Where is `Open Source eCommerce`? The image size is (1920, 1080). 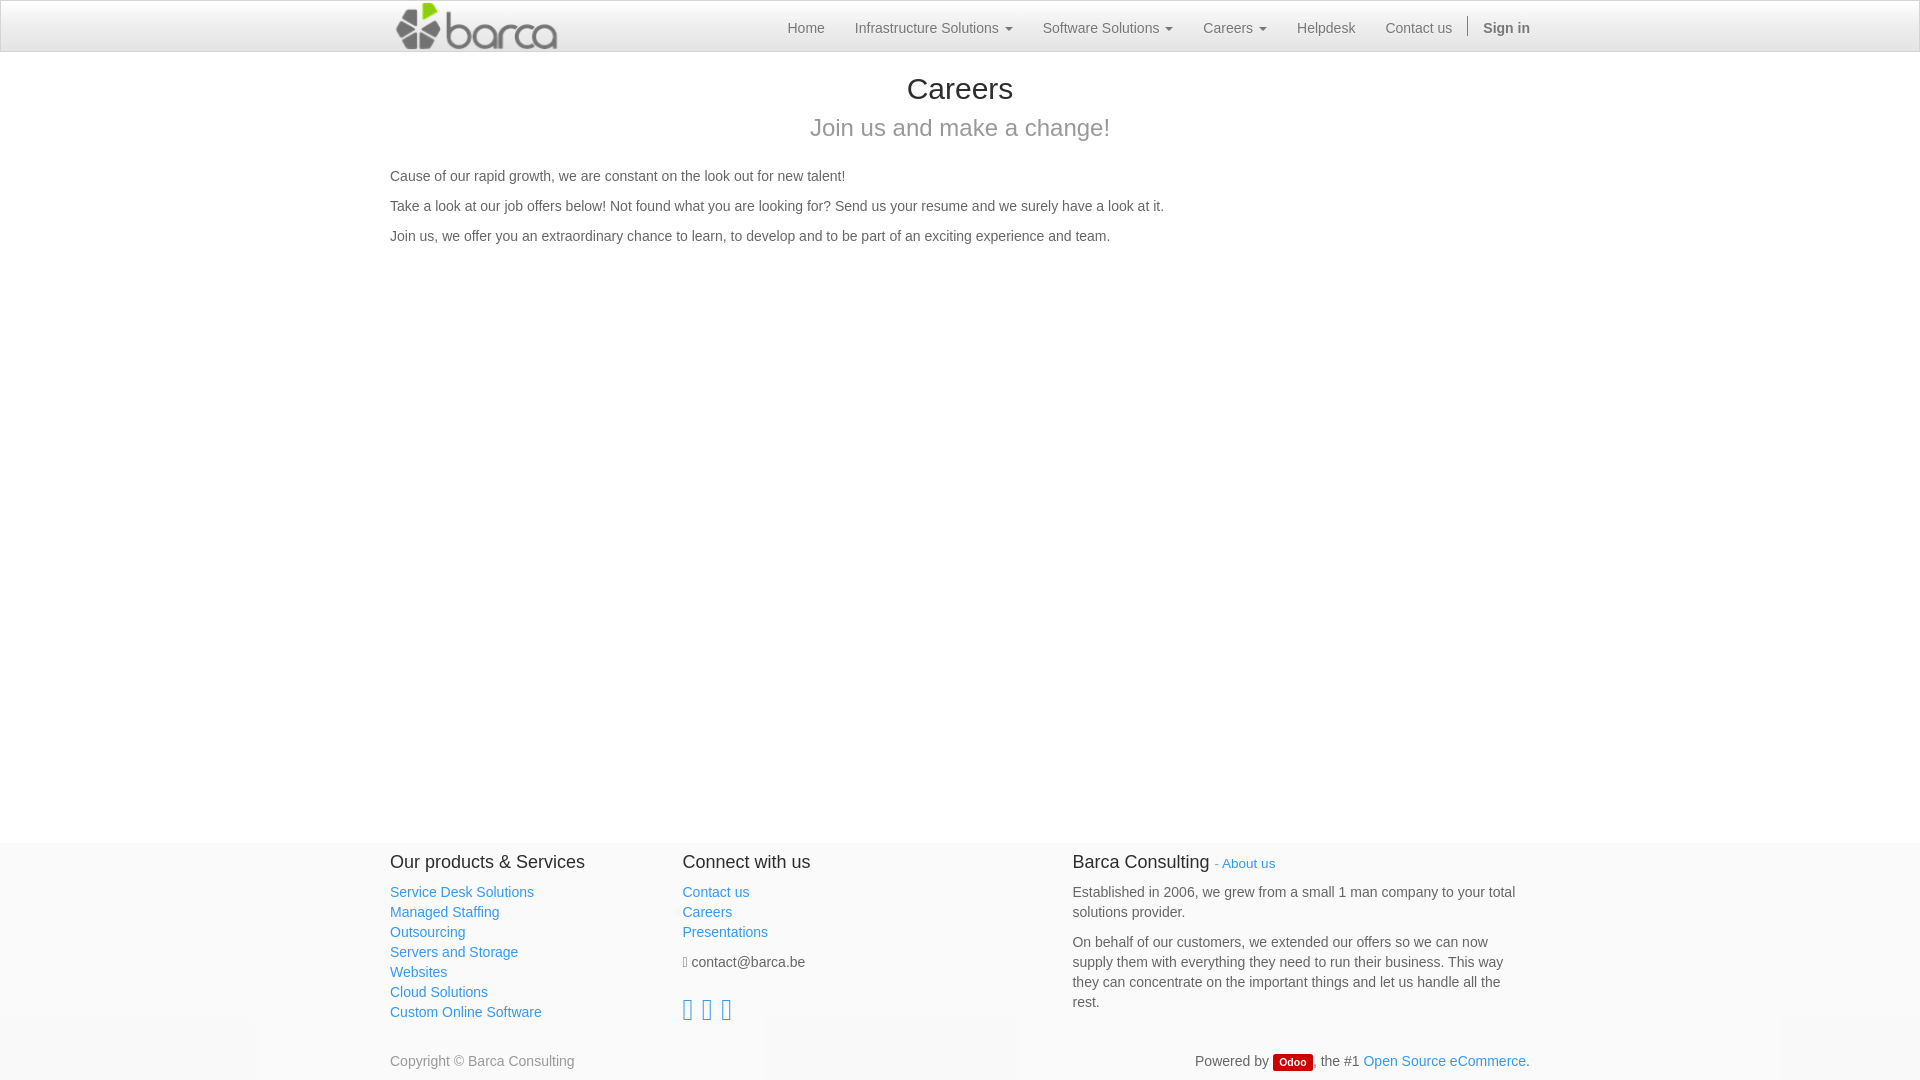 Open Source eCommerce is located at coordinates (1444, 1061).